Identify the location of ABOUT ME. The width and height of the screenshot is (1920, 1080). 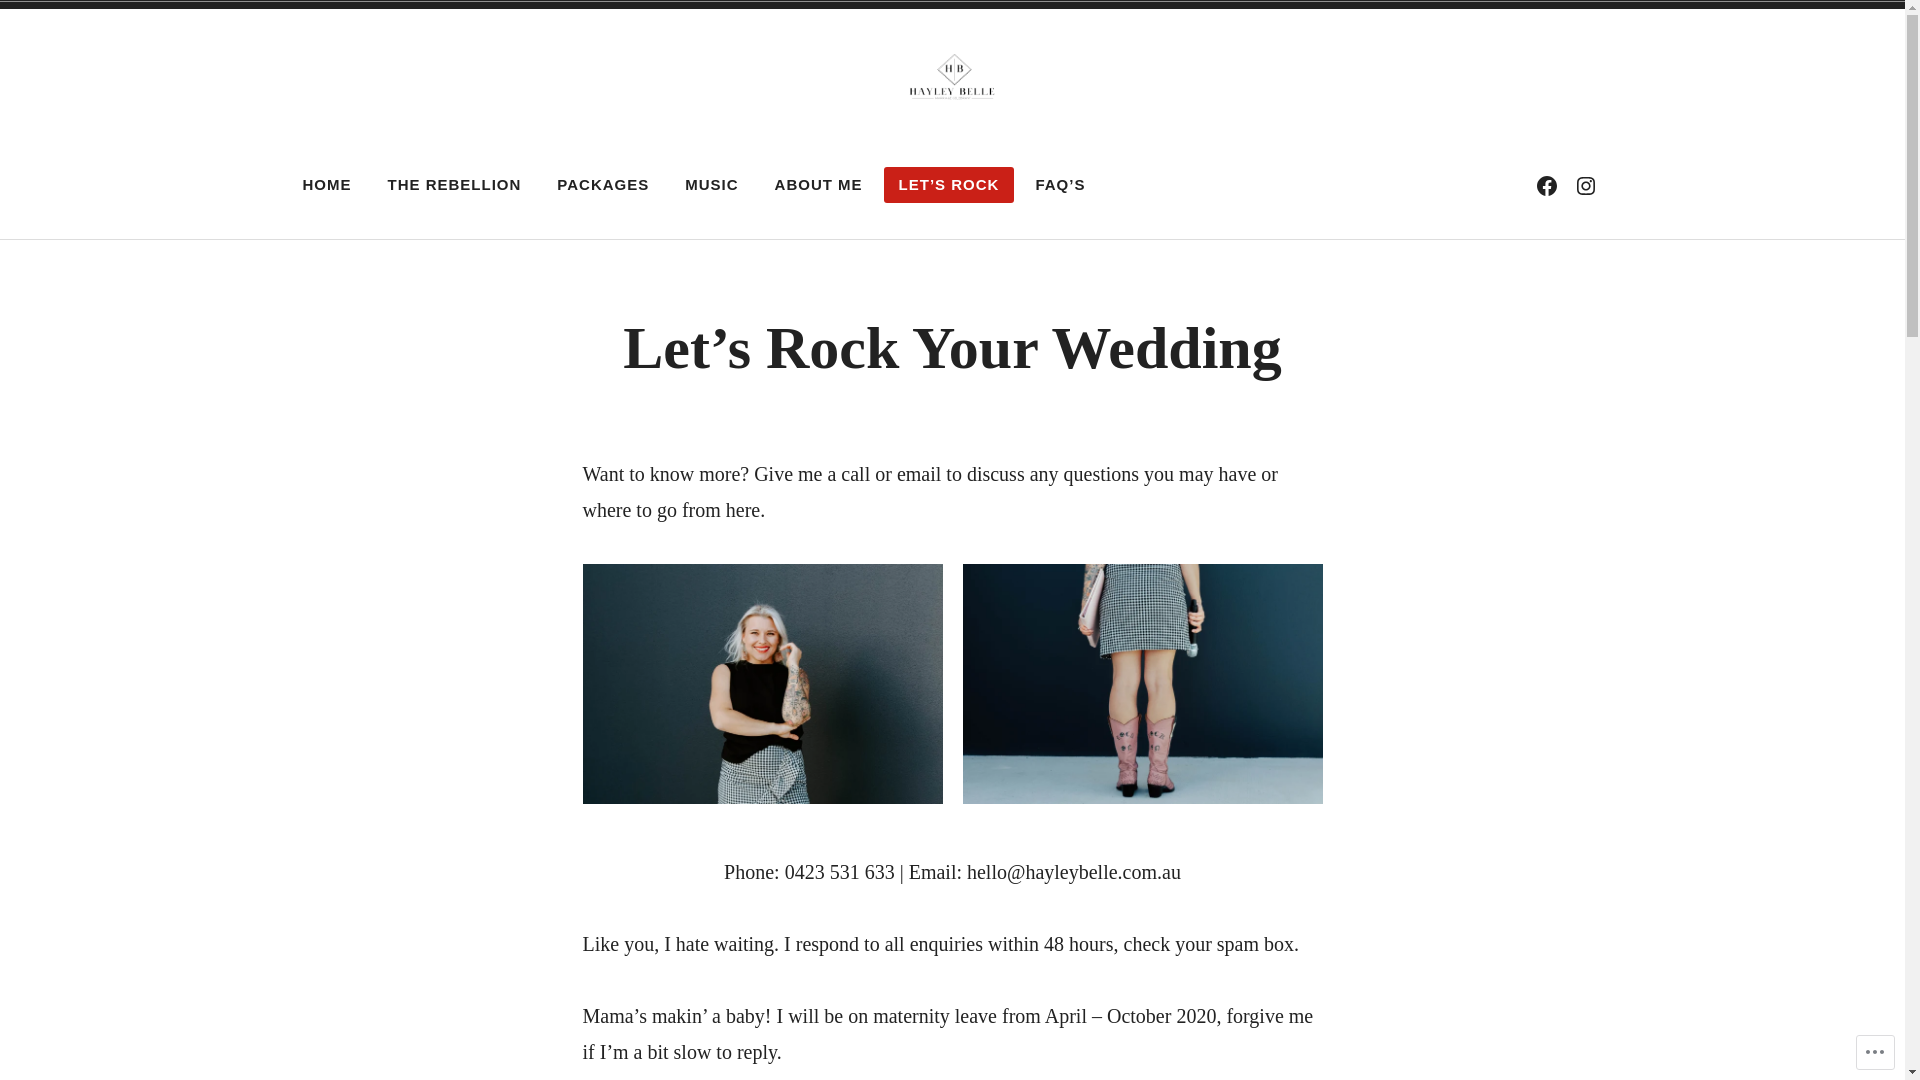
(819, 185).